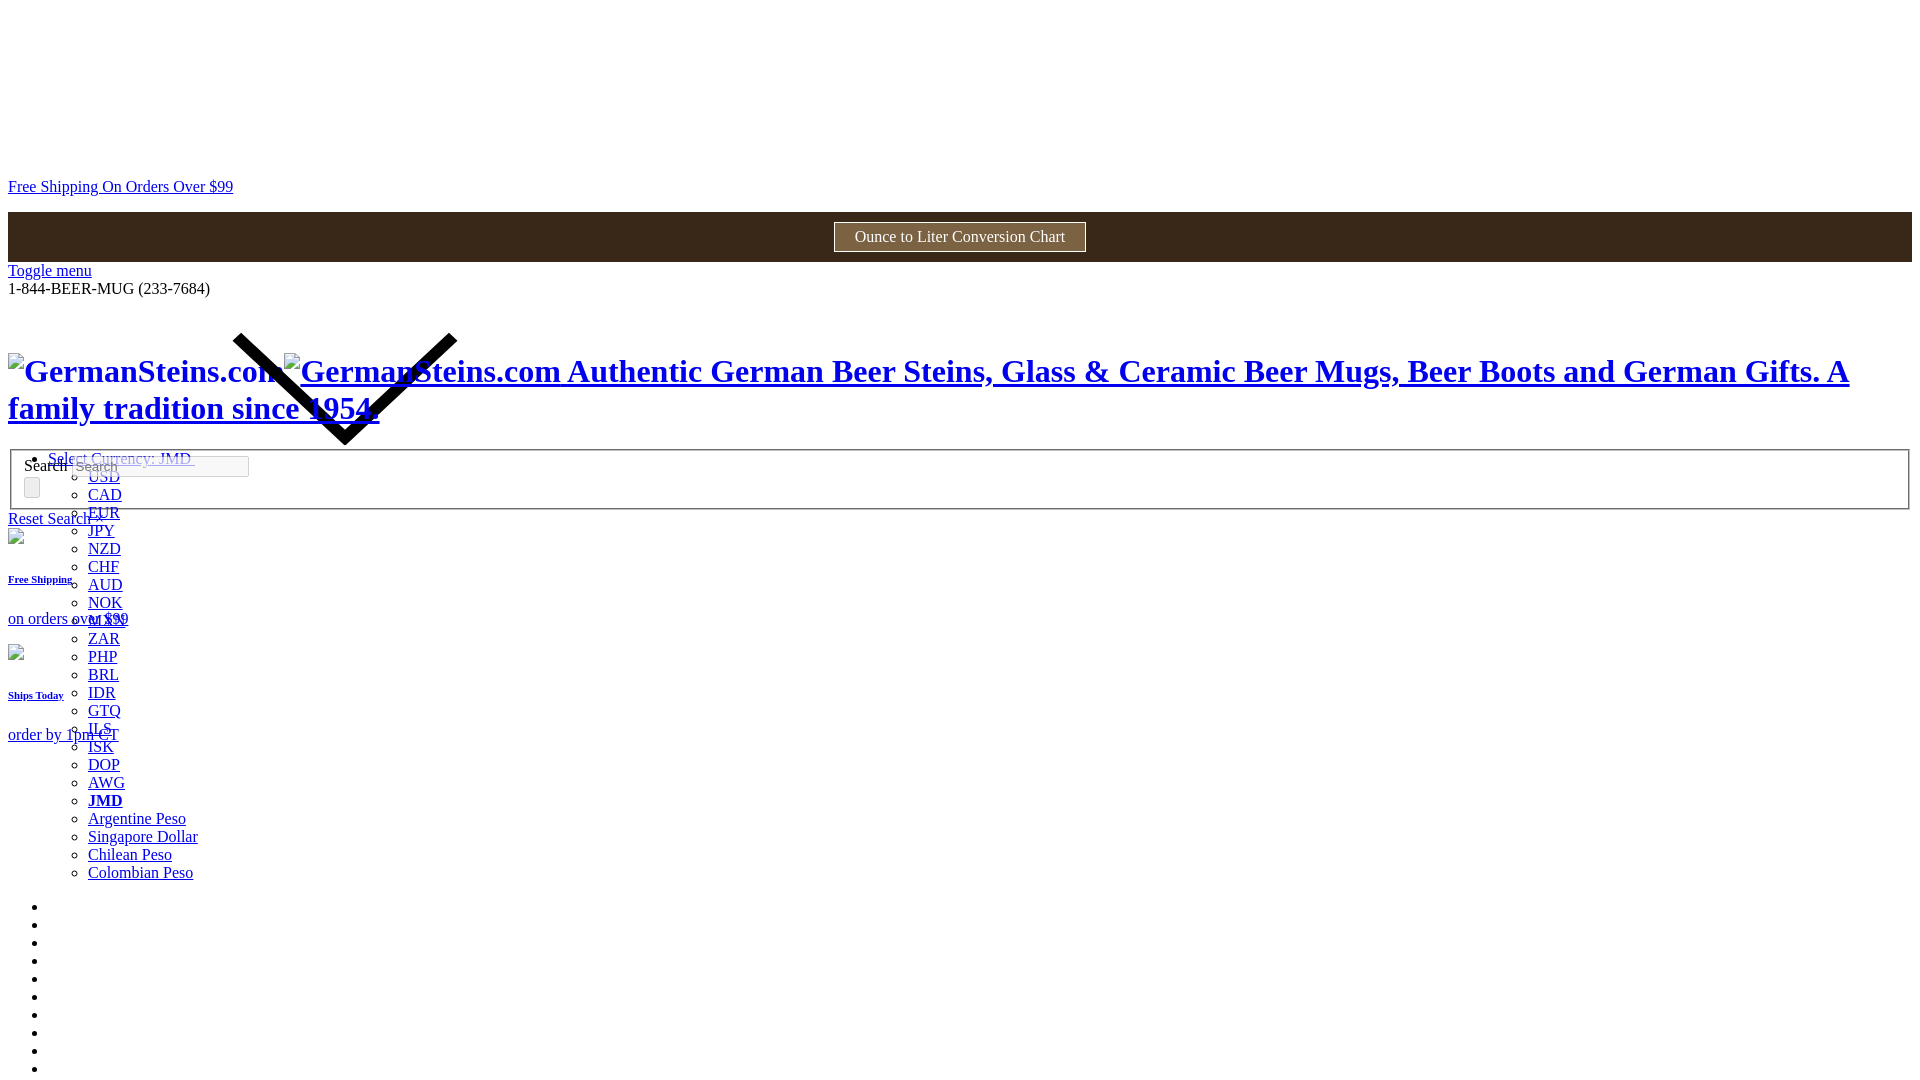 The image size is (1920, 1080). Describe the element at coordinates (67, 1050) in the screenshot. I see `Login` at that location.